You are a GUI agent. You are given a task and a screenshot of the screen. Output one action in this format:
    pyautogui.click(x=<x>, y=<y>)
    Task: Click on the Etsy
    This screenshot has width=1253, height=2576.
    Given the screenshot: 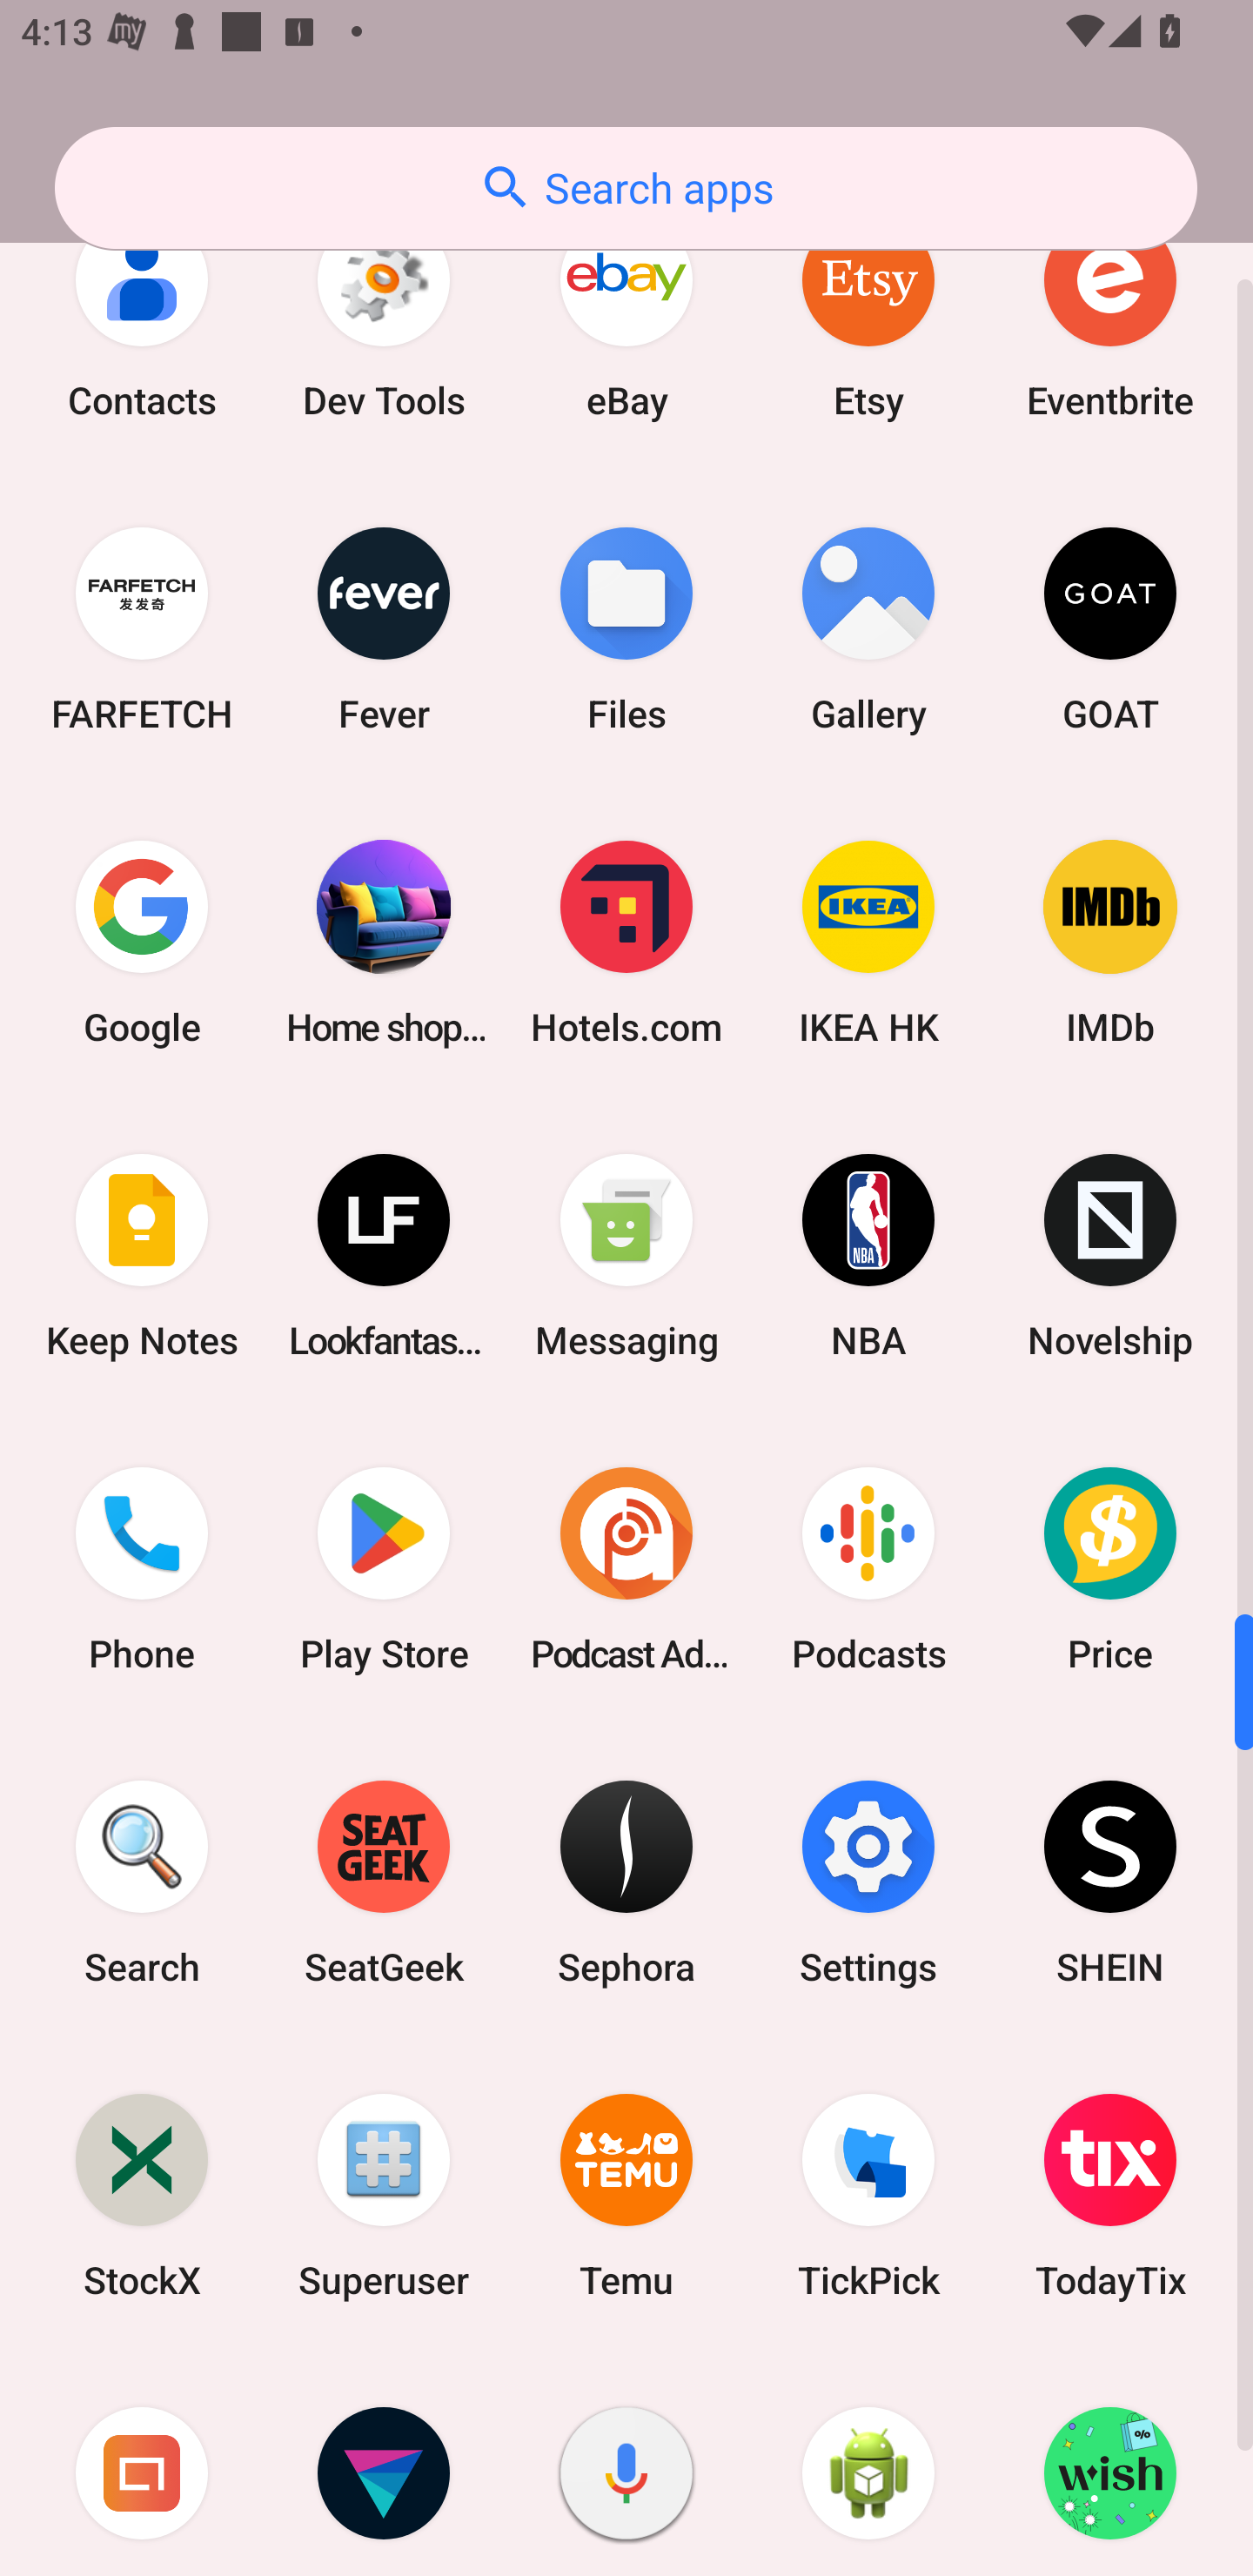 What is the action you would take?
    pyautogui.click(x=868, y=315)
    